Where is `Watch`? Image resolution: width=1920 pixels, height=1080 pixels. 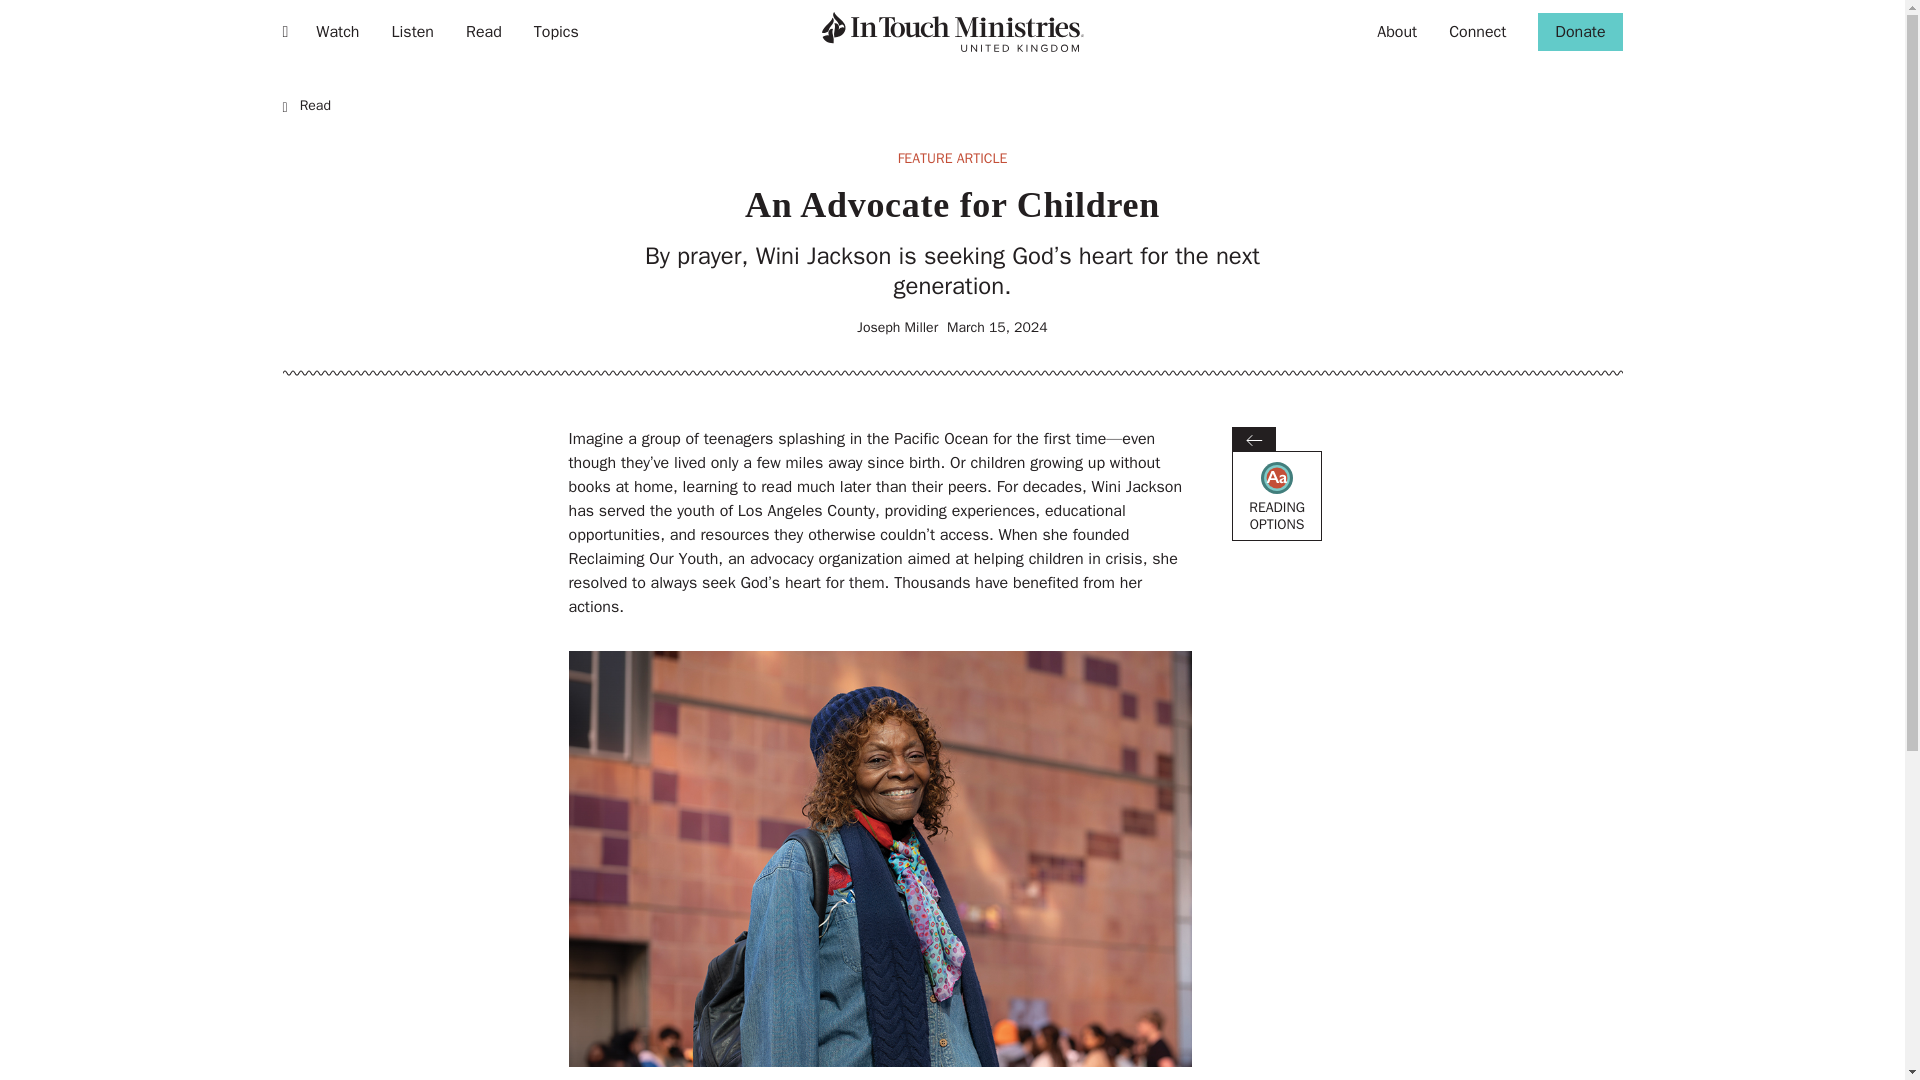 Watch is located at coordinates (556, 32).